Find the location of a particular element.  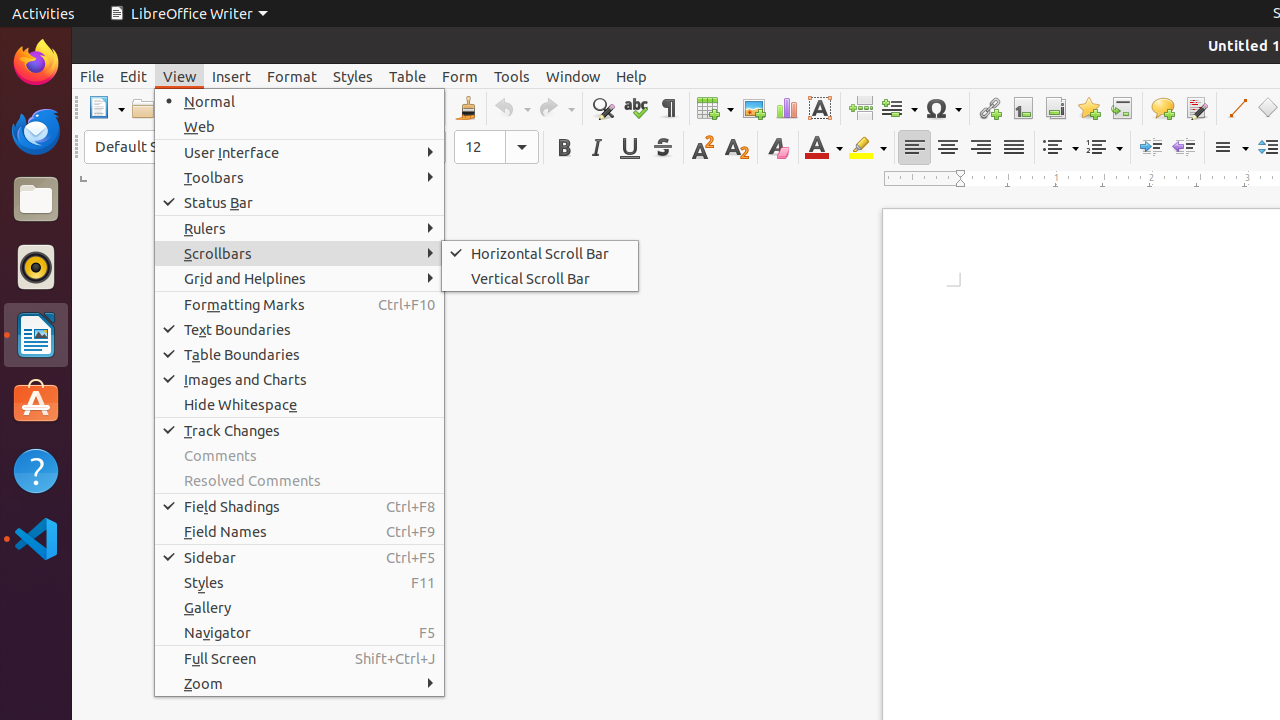

Styles is located at coordinates (300, 582).